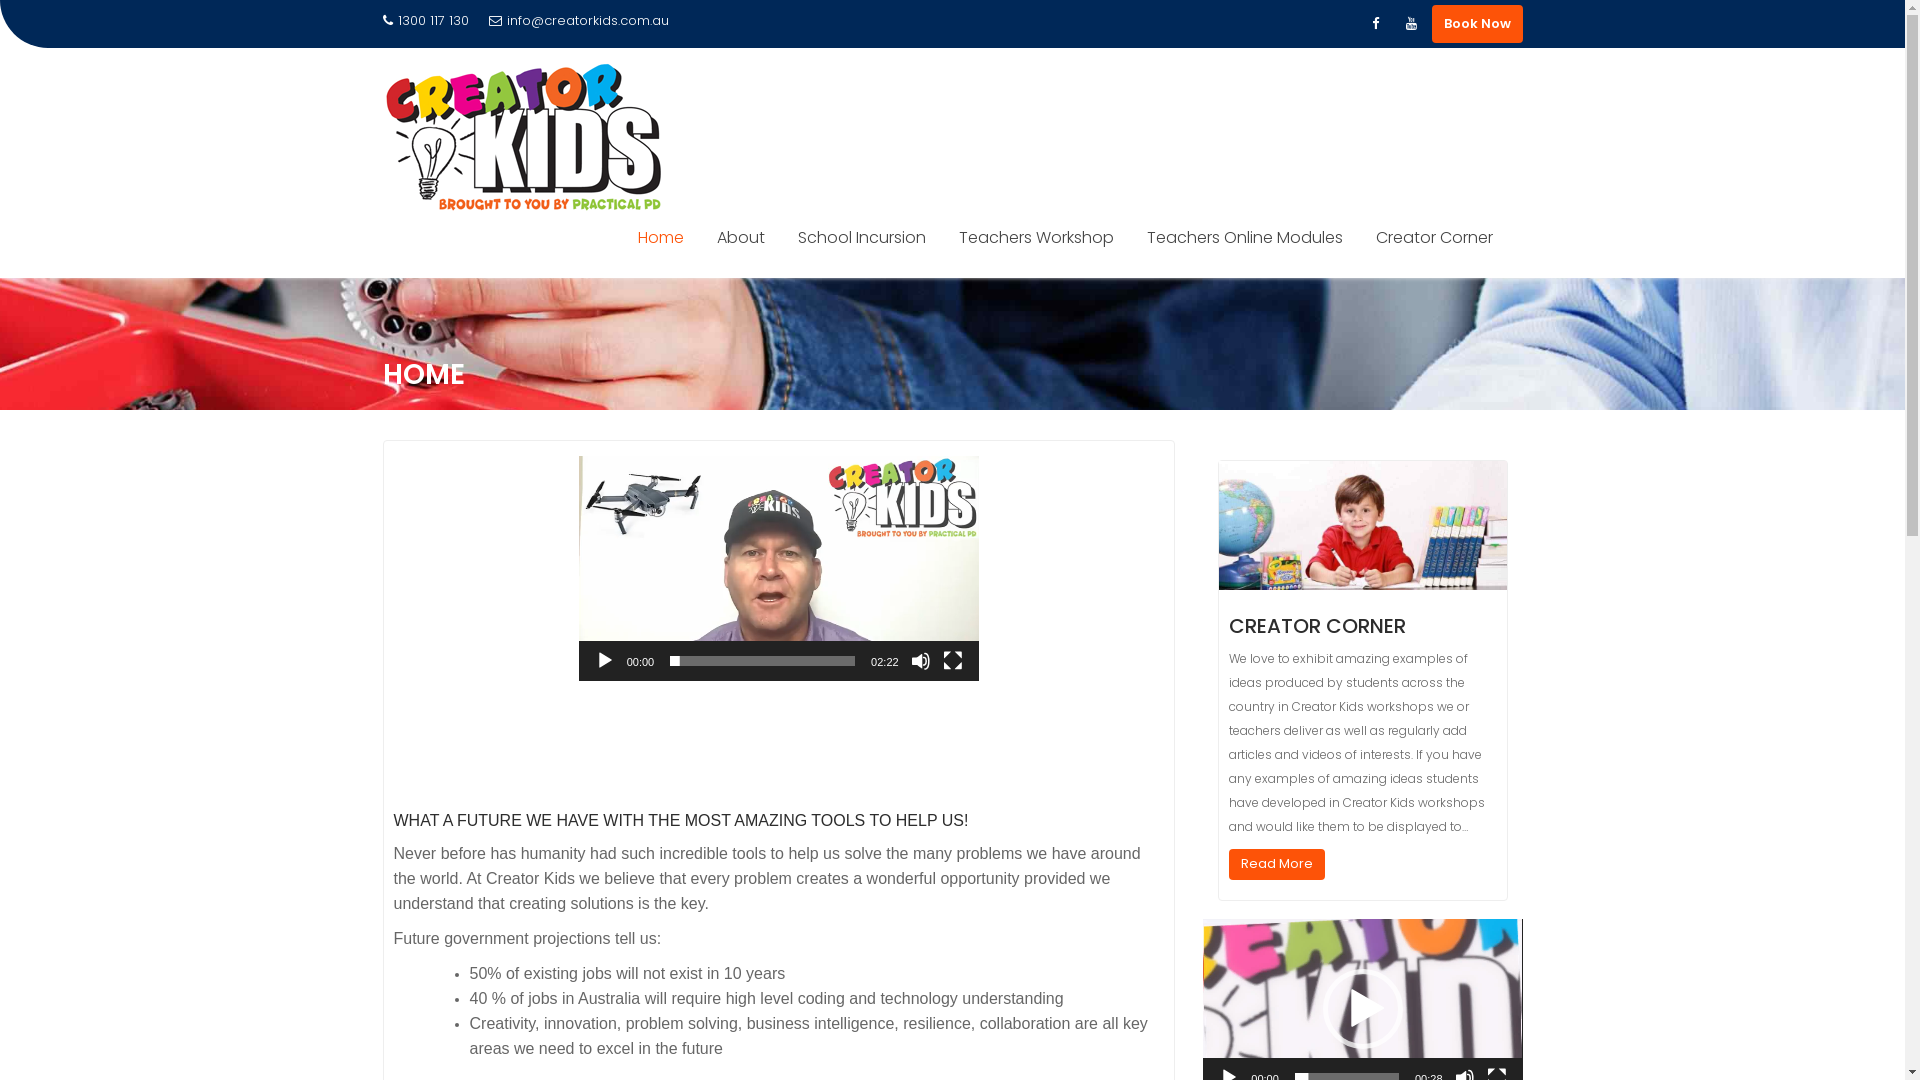  What do you see at coordinates (660, 238) in the screenshot?
I see `Home` at bounding box center [660, 238].